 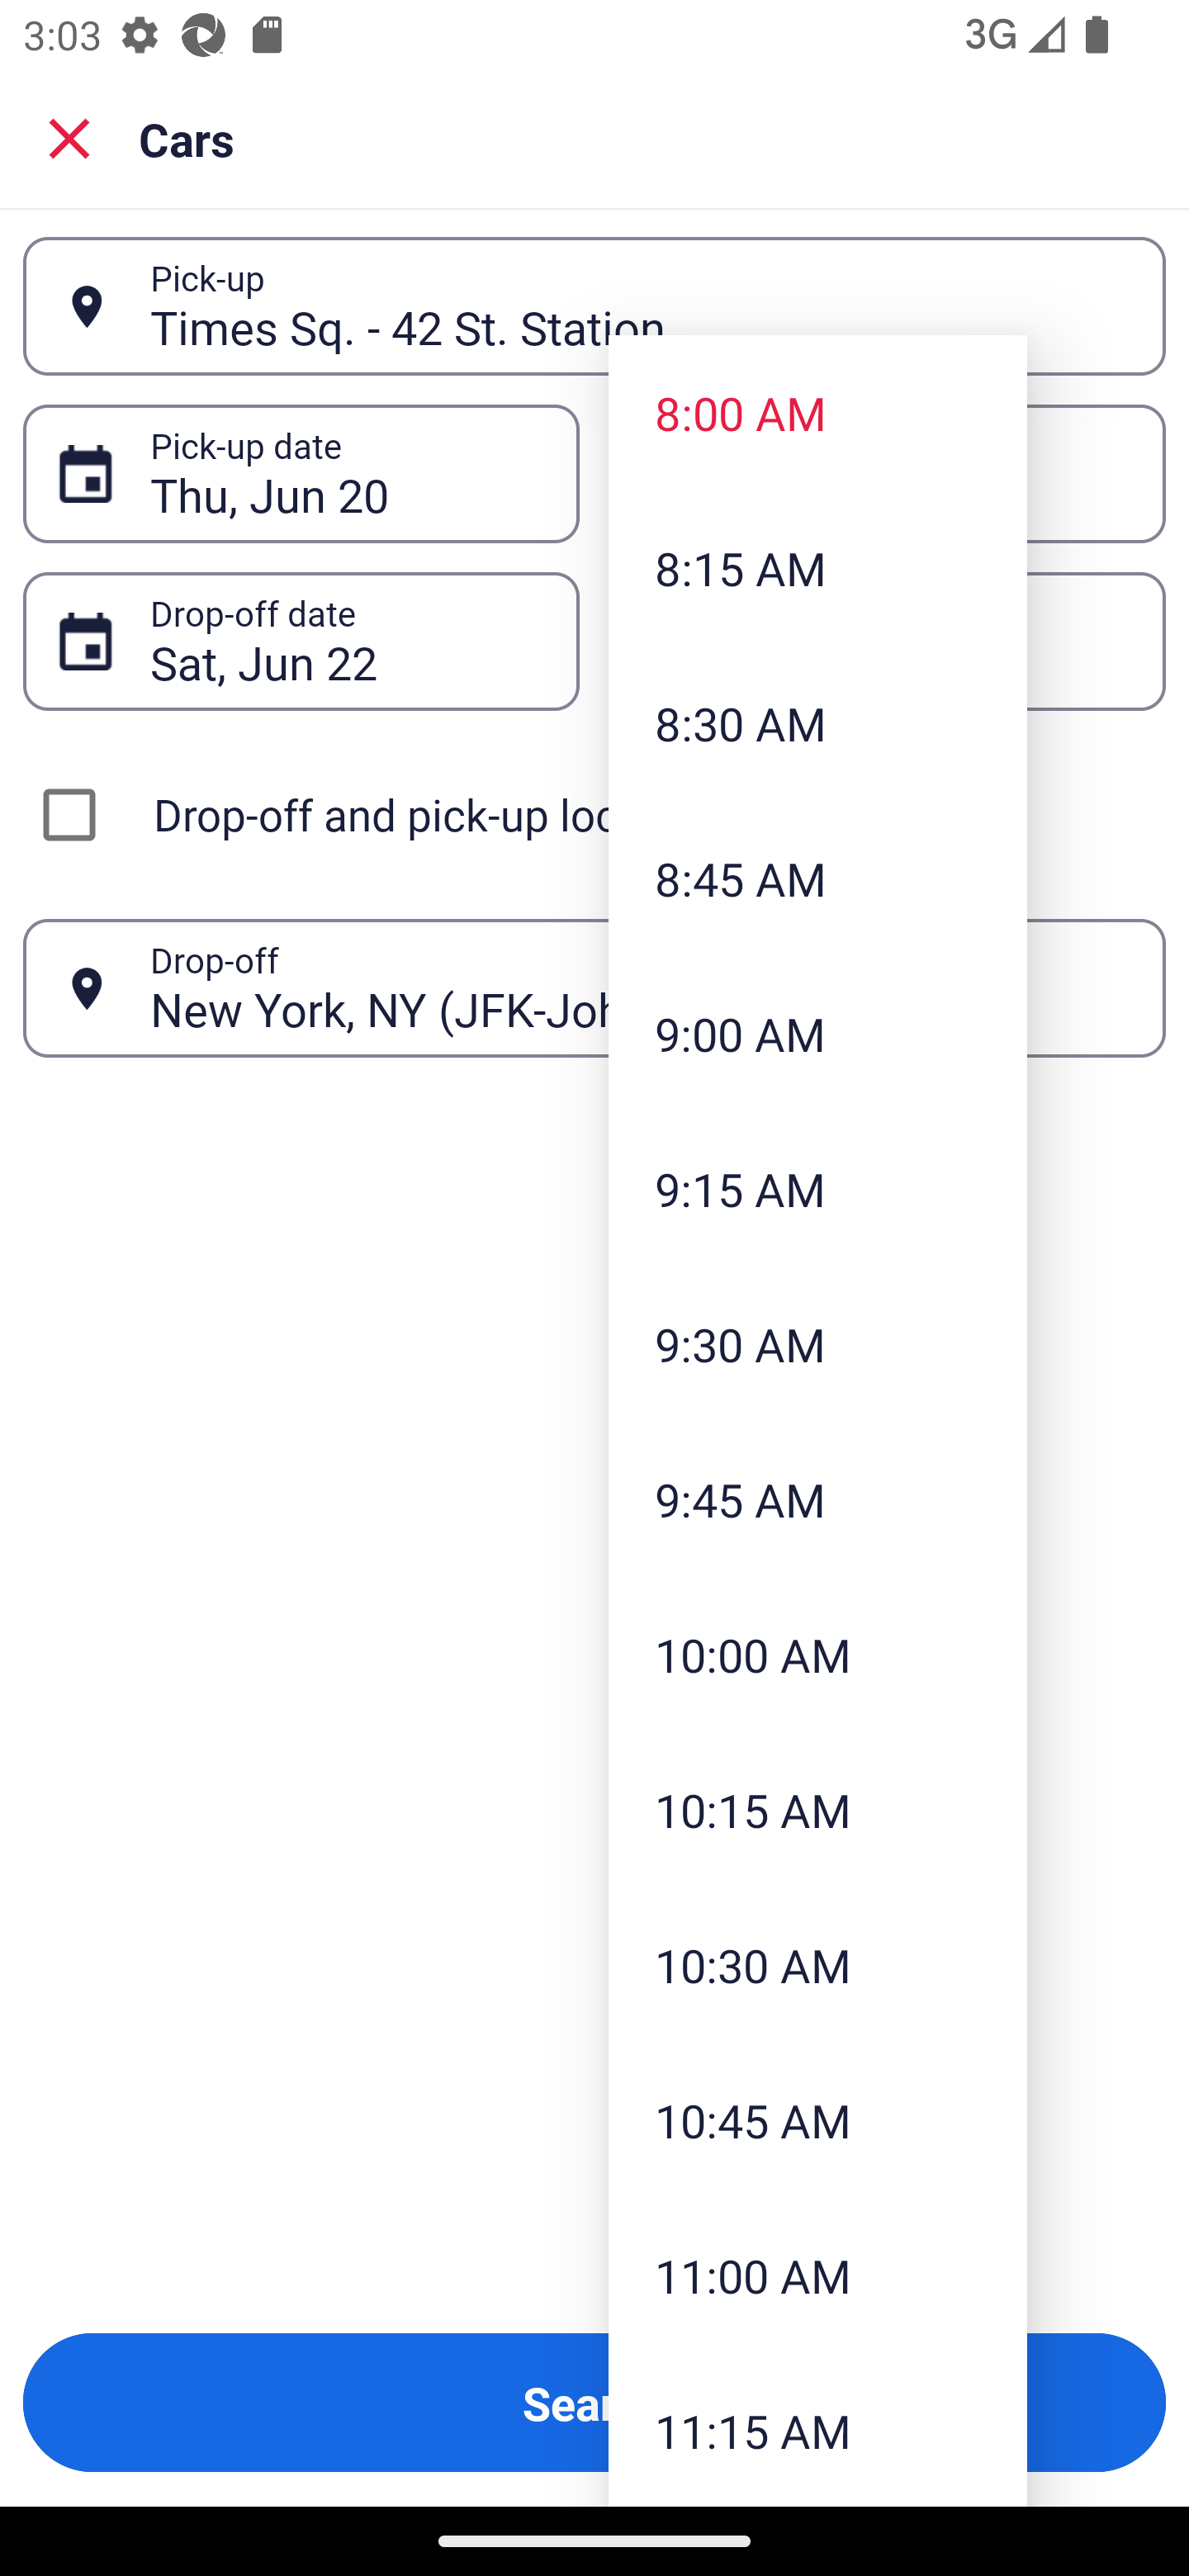 What do you see at coordinates (817, 2120) in the screenshot?
I see `10:45 AM` at bounding box center [817, 2120].